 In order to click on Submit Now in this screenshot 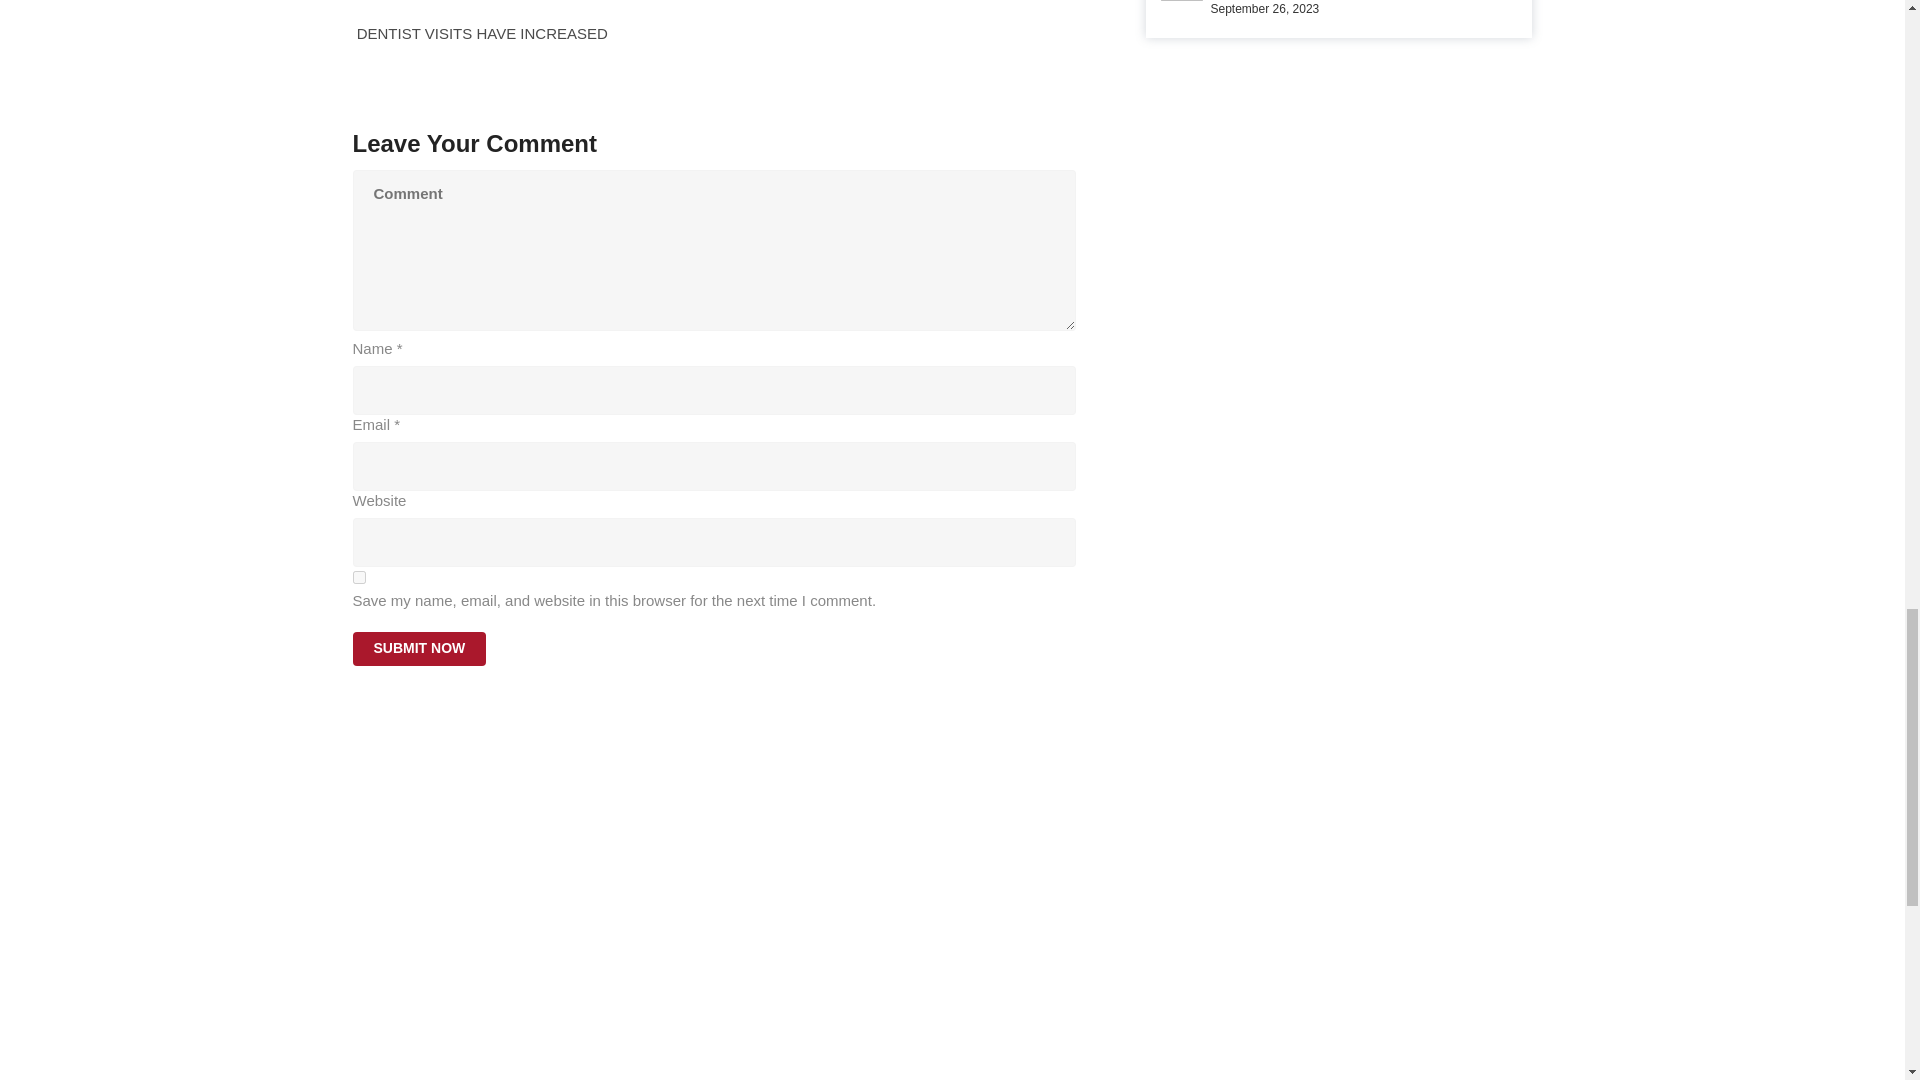, I will do `click(418, 648)`.